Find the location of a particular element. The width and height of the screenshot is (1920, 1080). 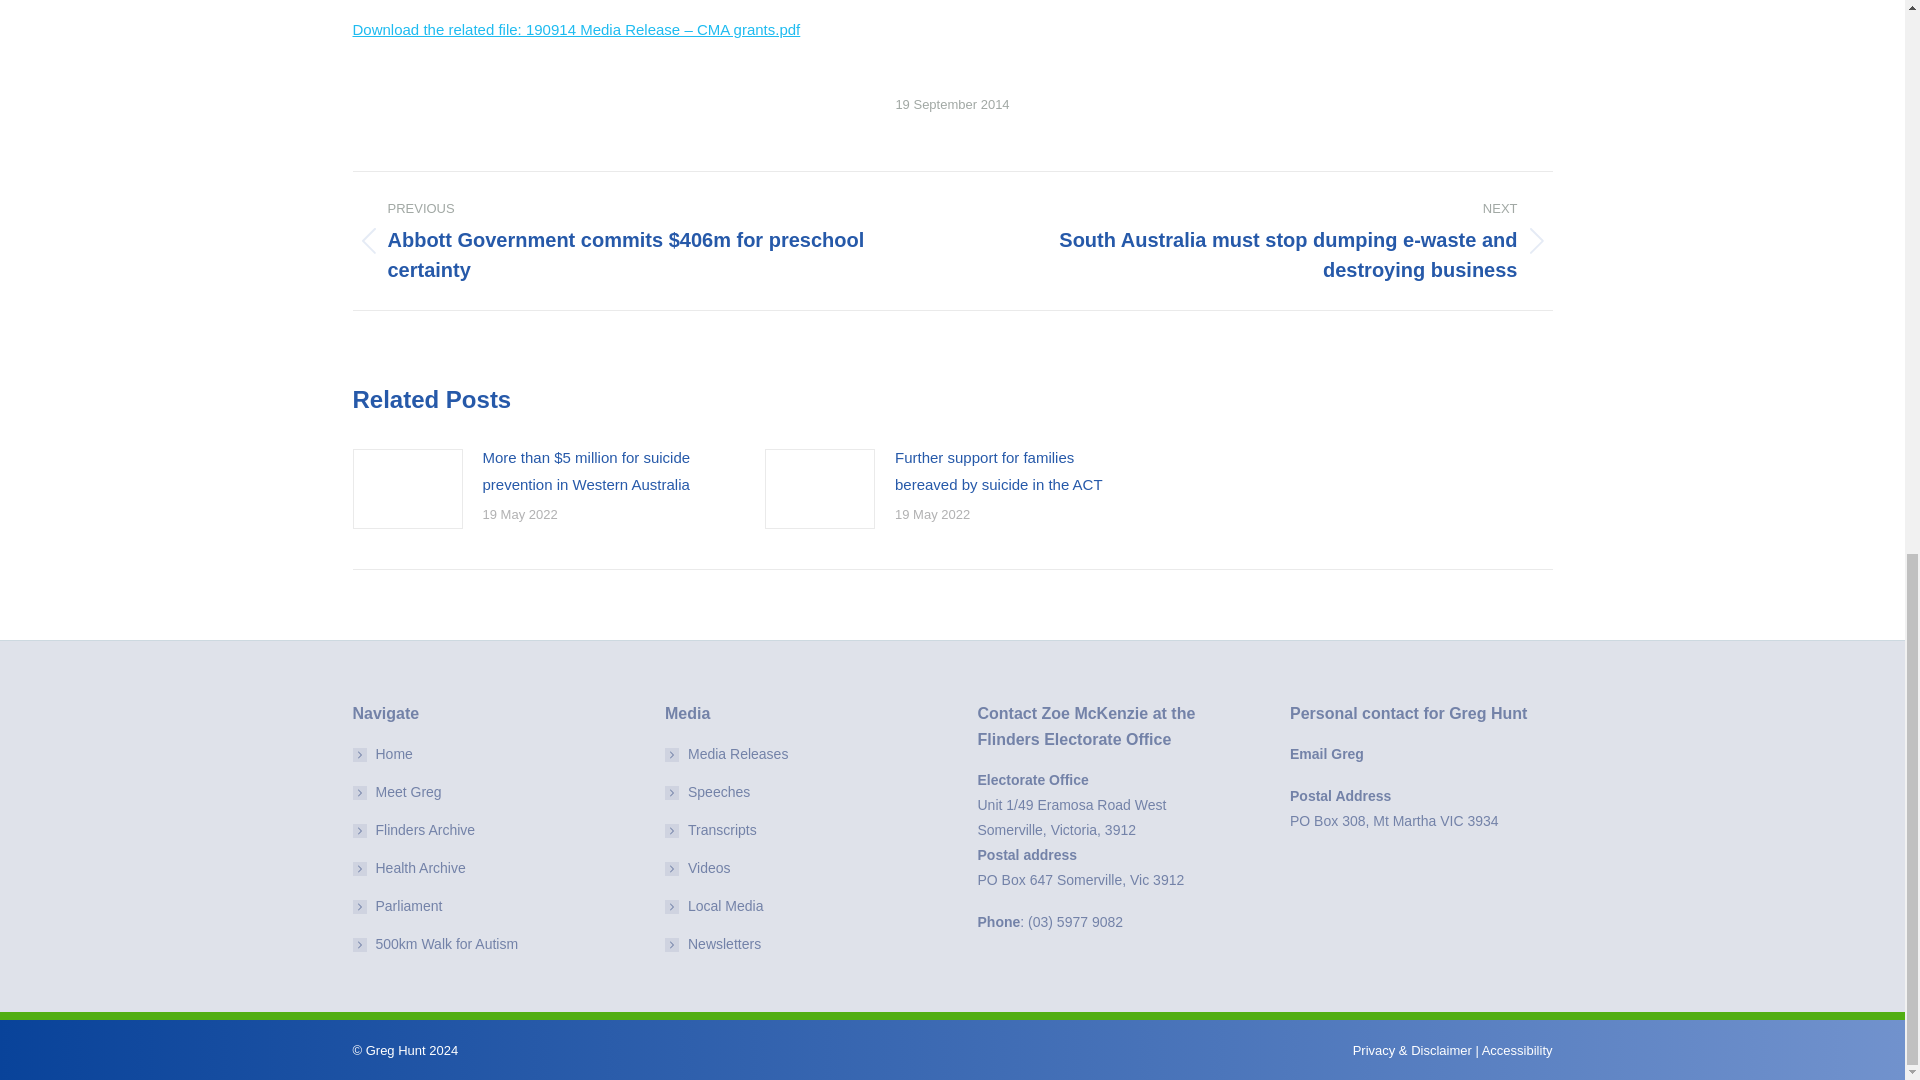

12:00 am is located at coordinates (952, 104).